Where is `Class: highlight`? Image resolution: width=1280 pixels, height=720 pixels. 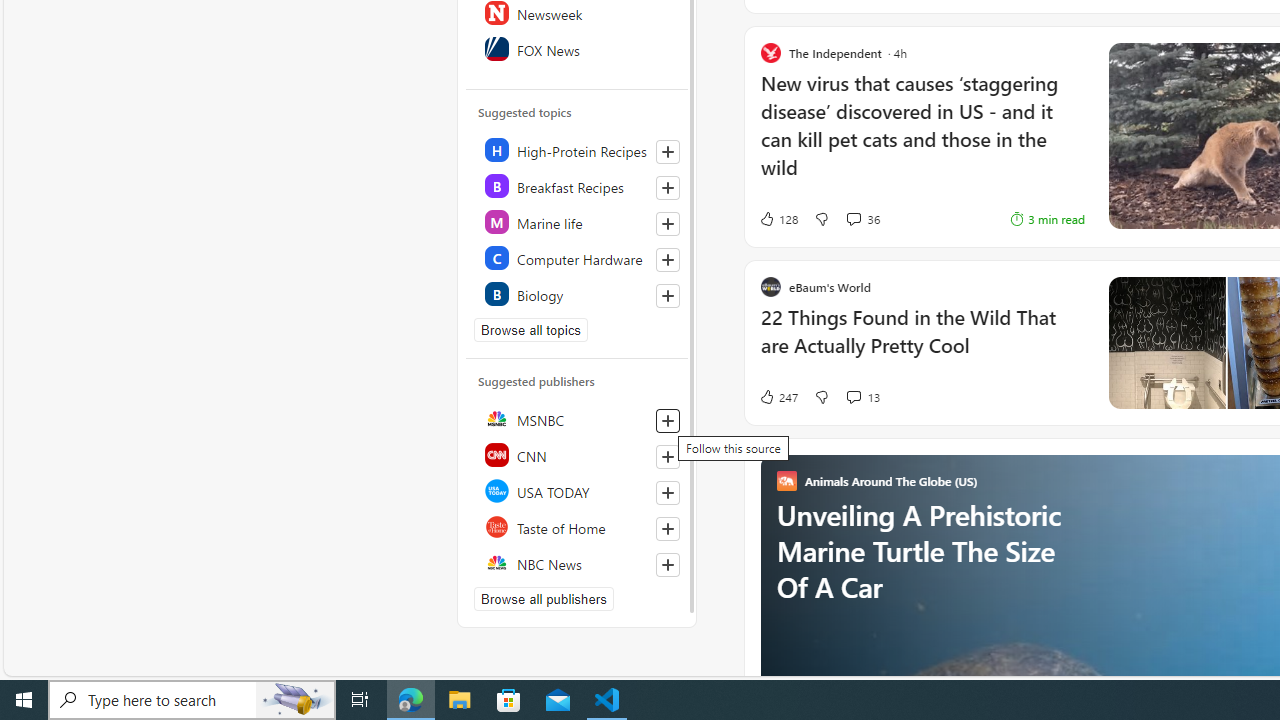
Class: highlight is located at coordinates (578, 294).